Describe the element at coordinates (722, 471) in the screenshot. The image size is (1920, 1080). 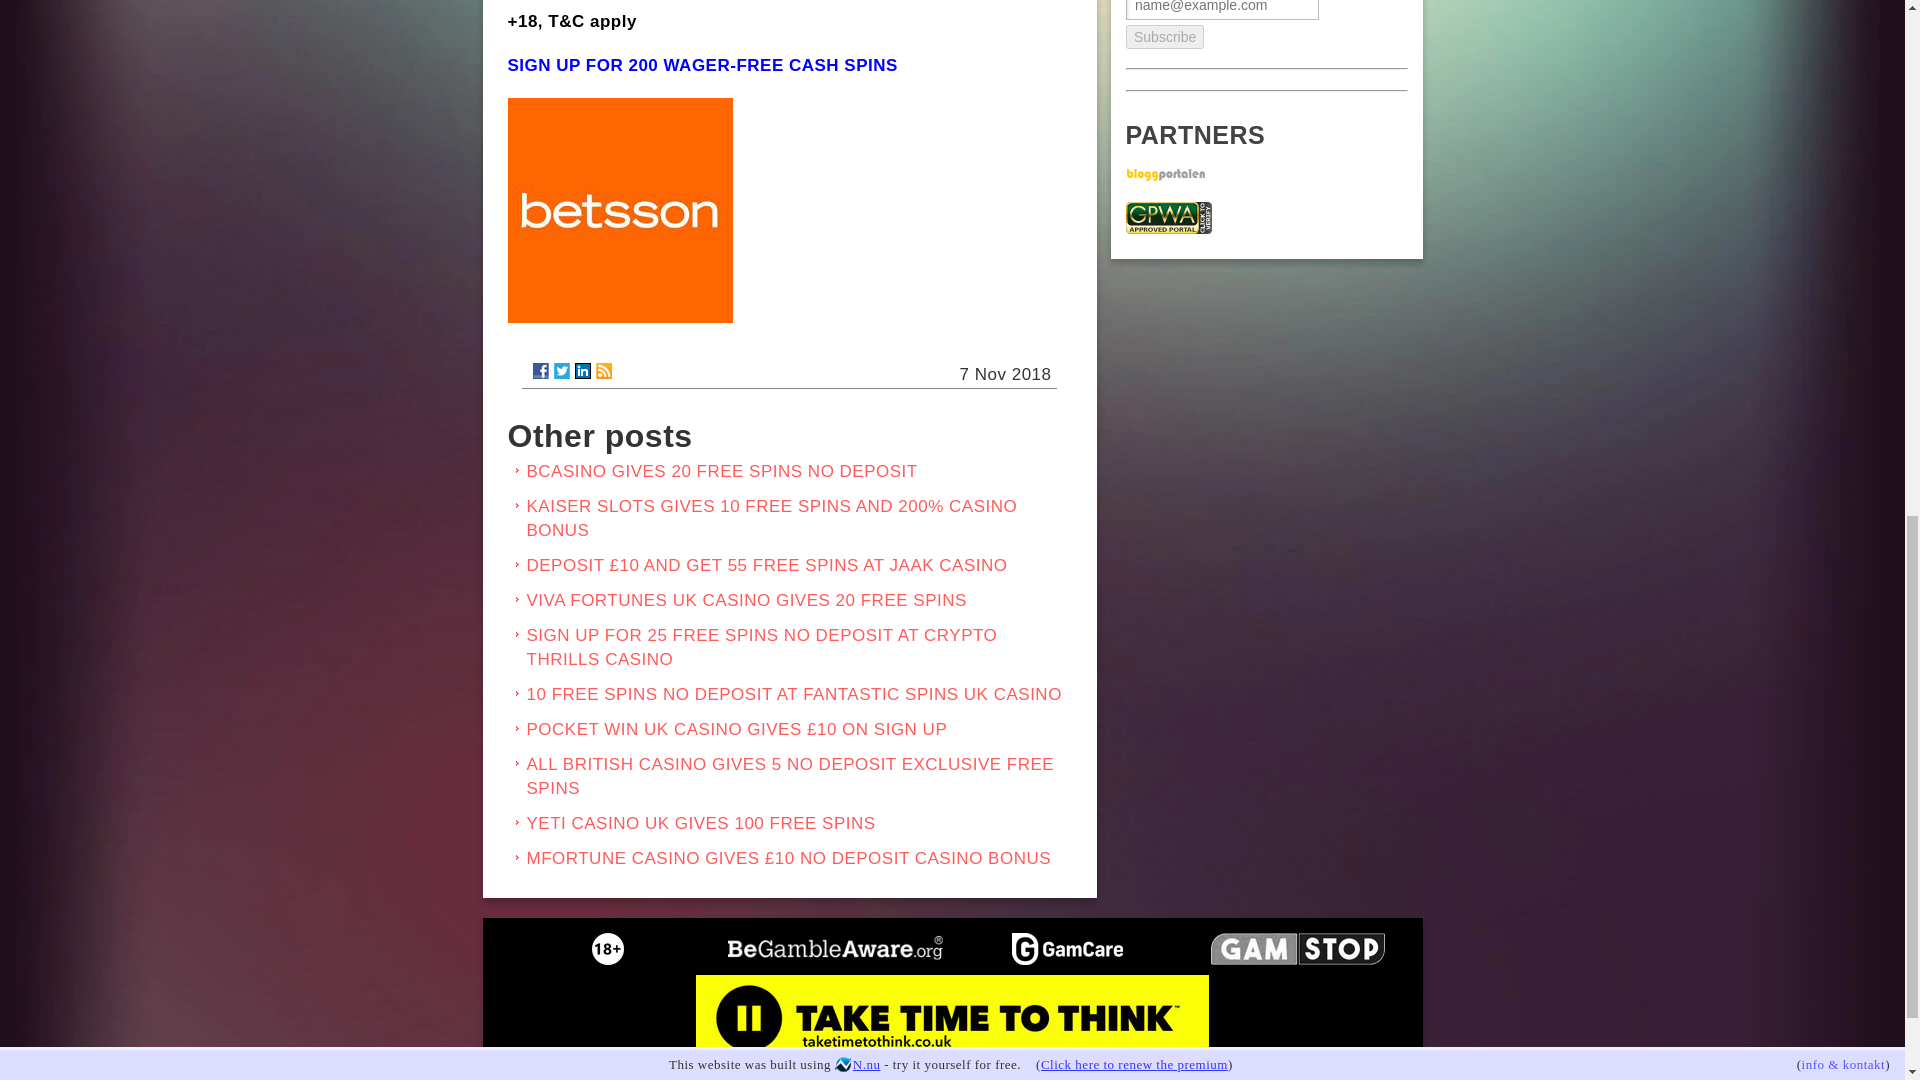
I see `BCASINO GIVES 20 FREE SPINS NO DEPOSIT` at that location.